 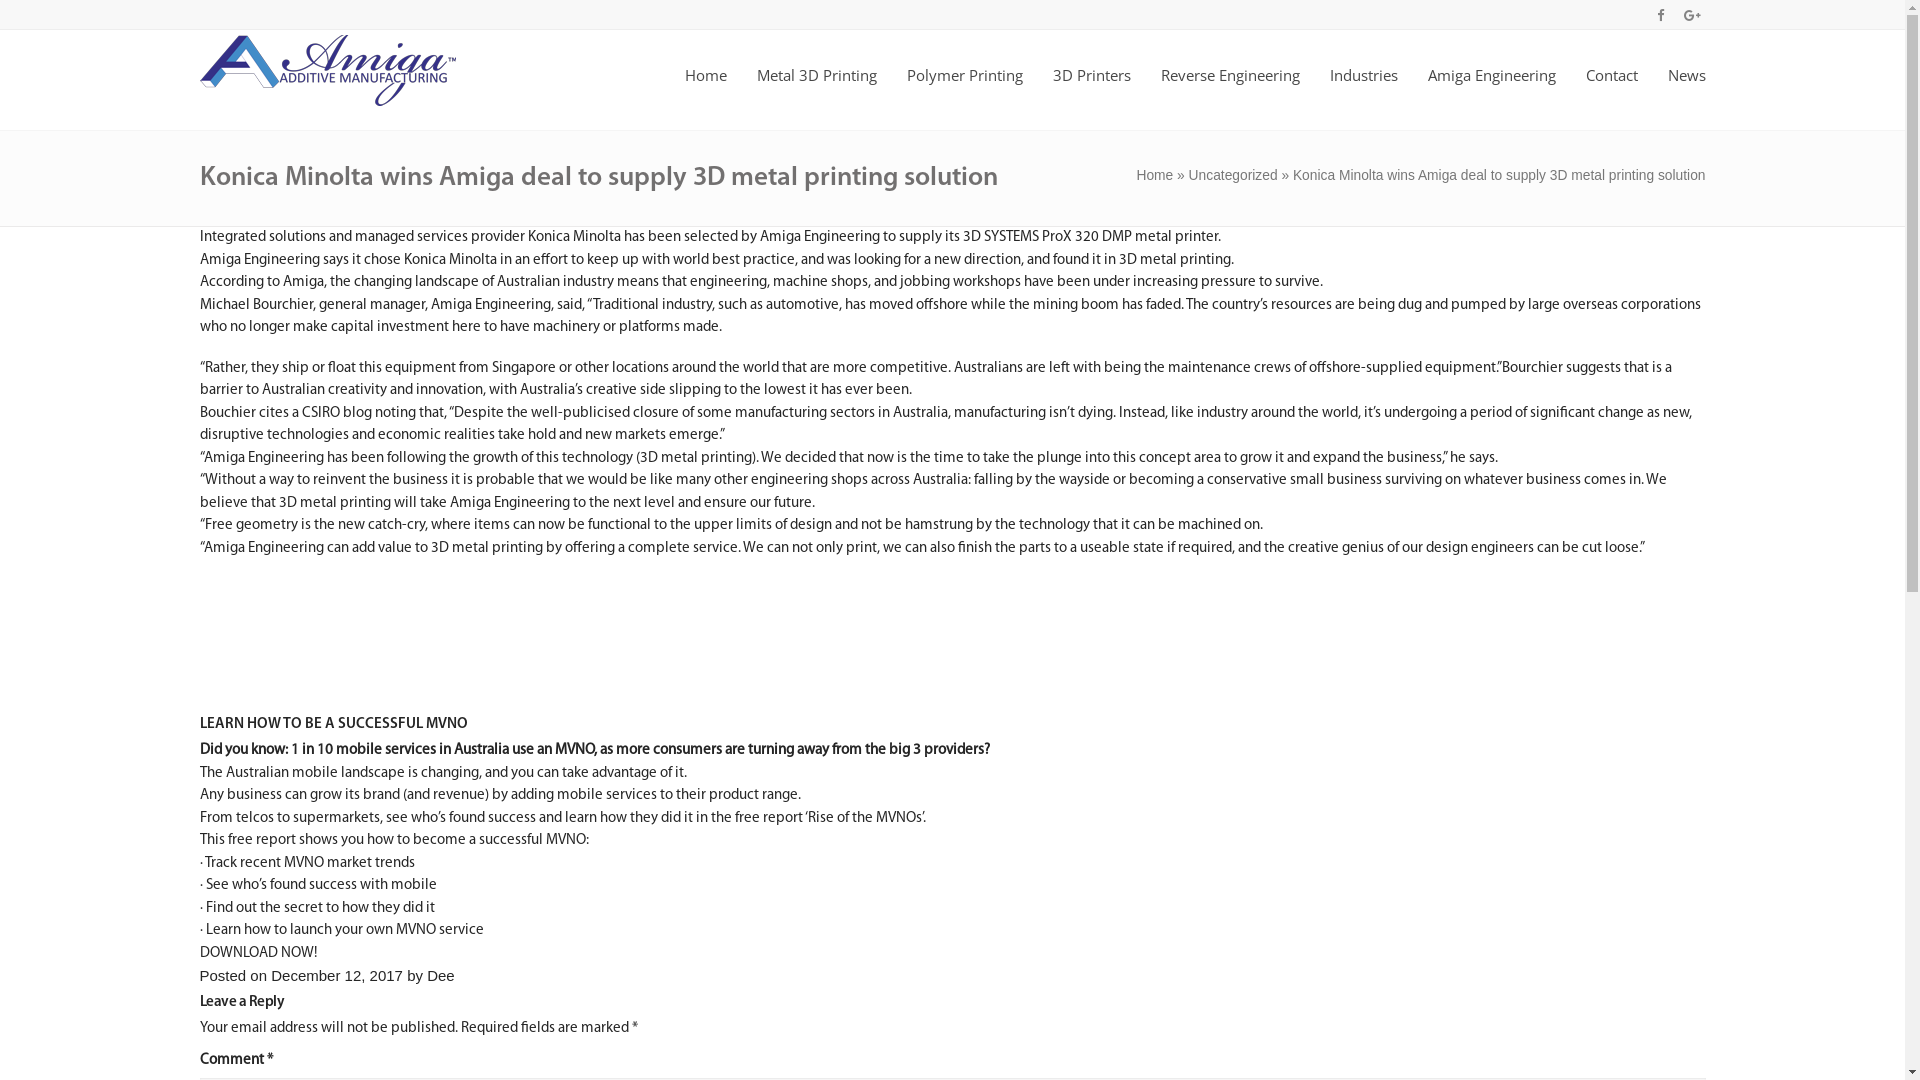 What do you see at coordinates (1492, 60) in the screenshot?
I see `Amiga Engineering` at bounding box center [1492, 60].